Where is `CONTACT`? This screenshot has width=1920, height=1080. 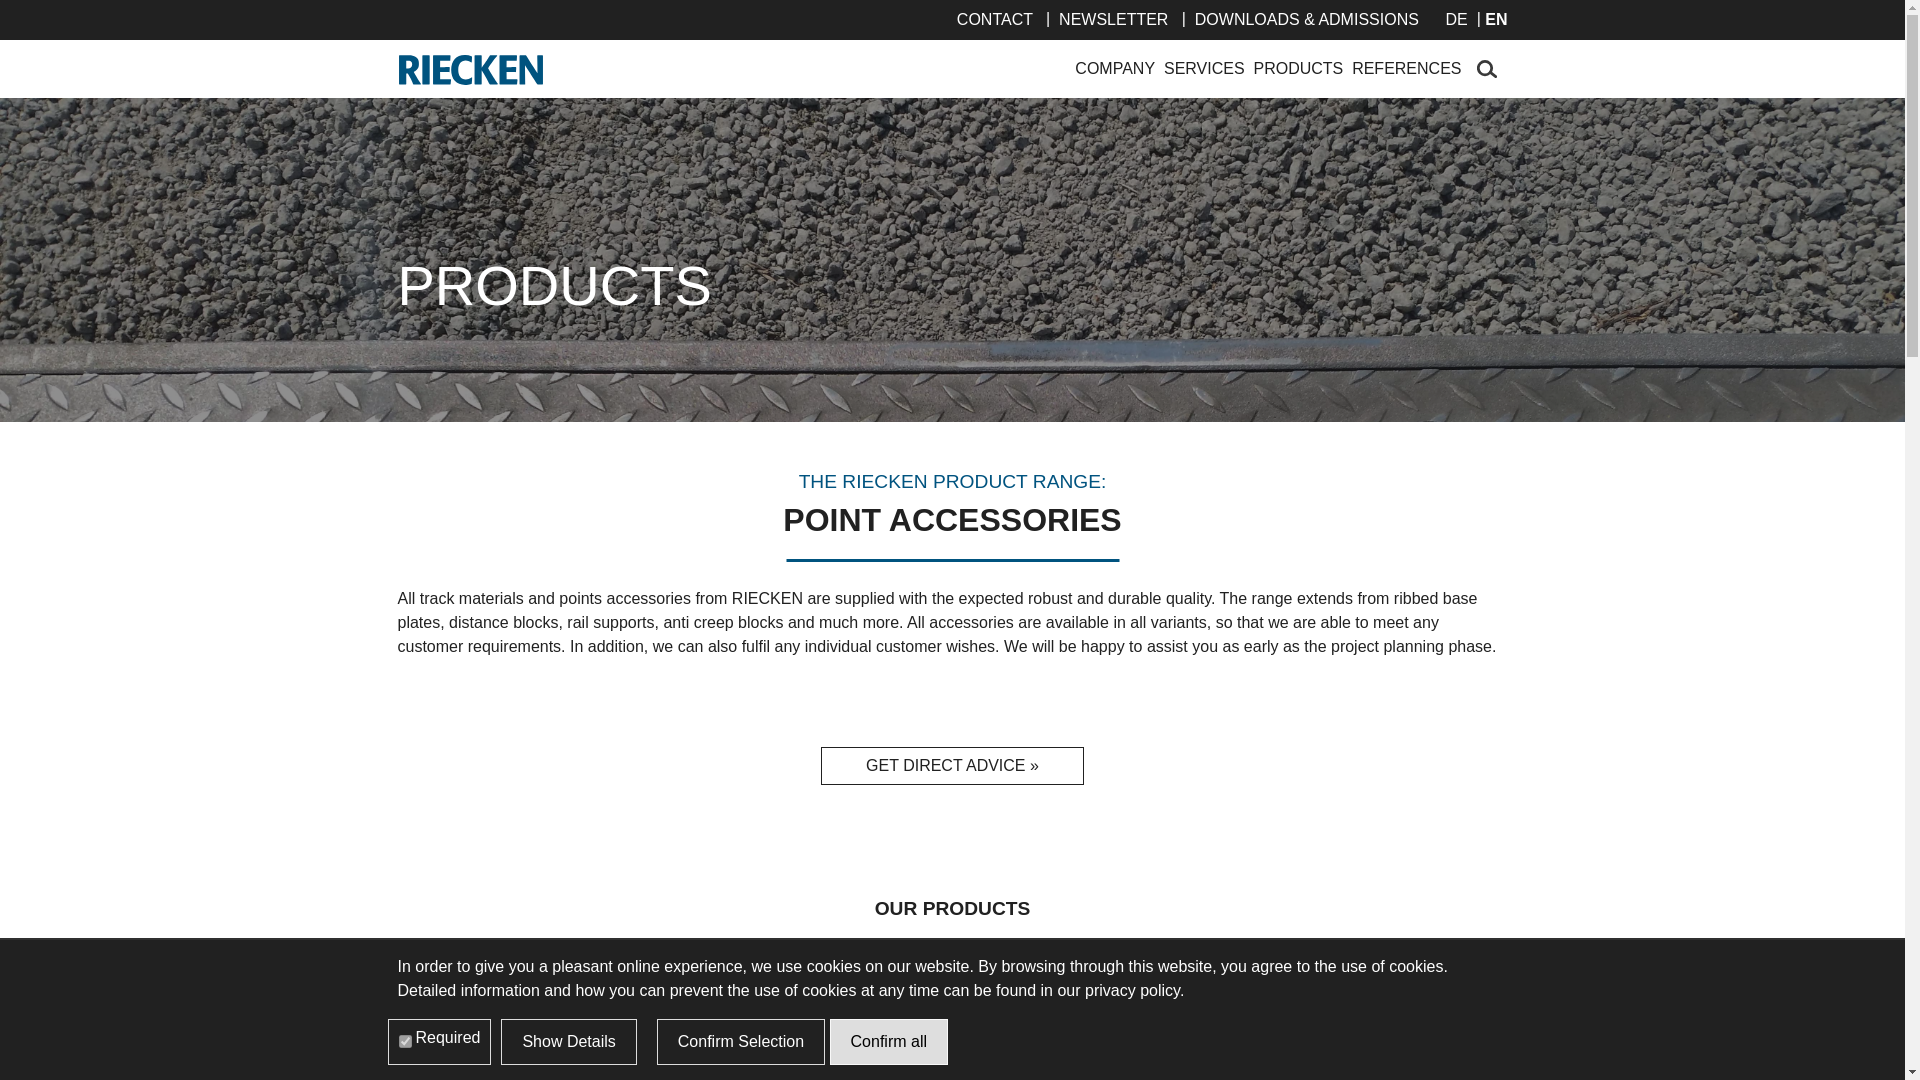 CONTACT is located at coordinates (994, 19).